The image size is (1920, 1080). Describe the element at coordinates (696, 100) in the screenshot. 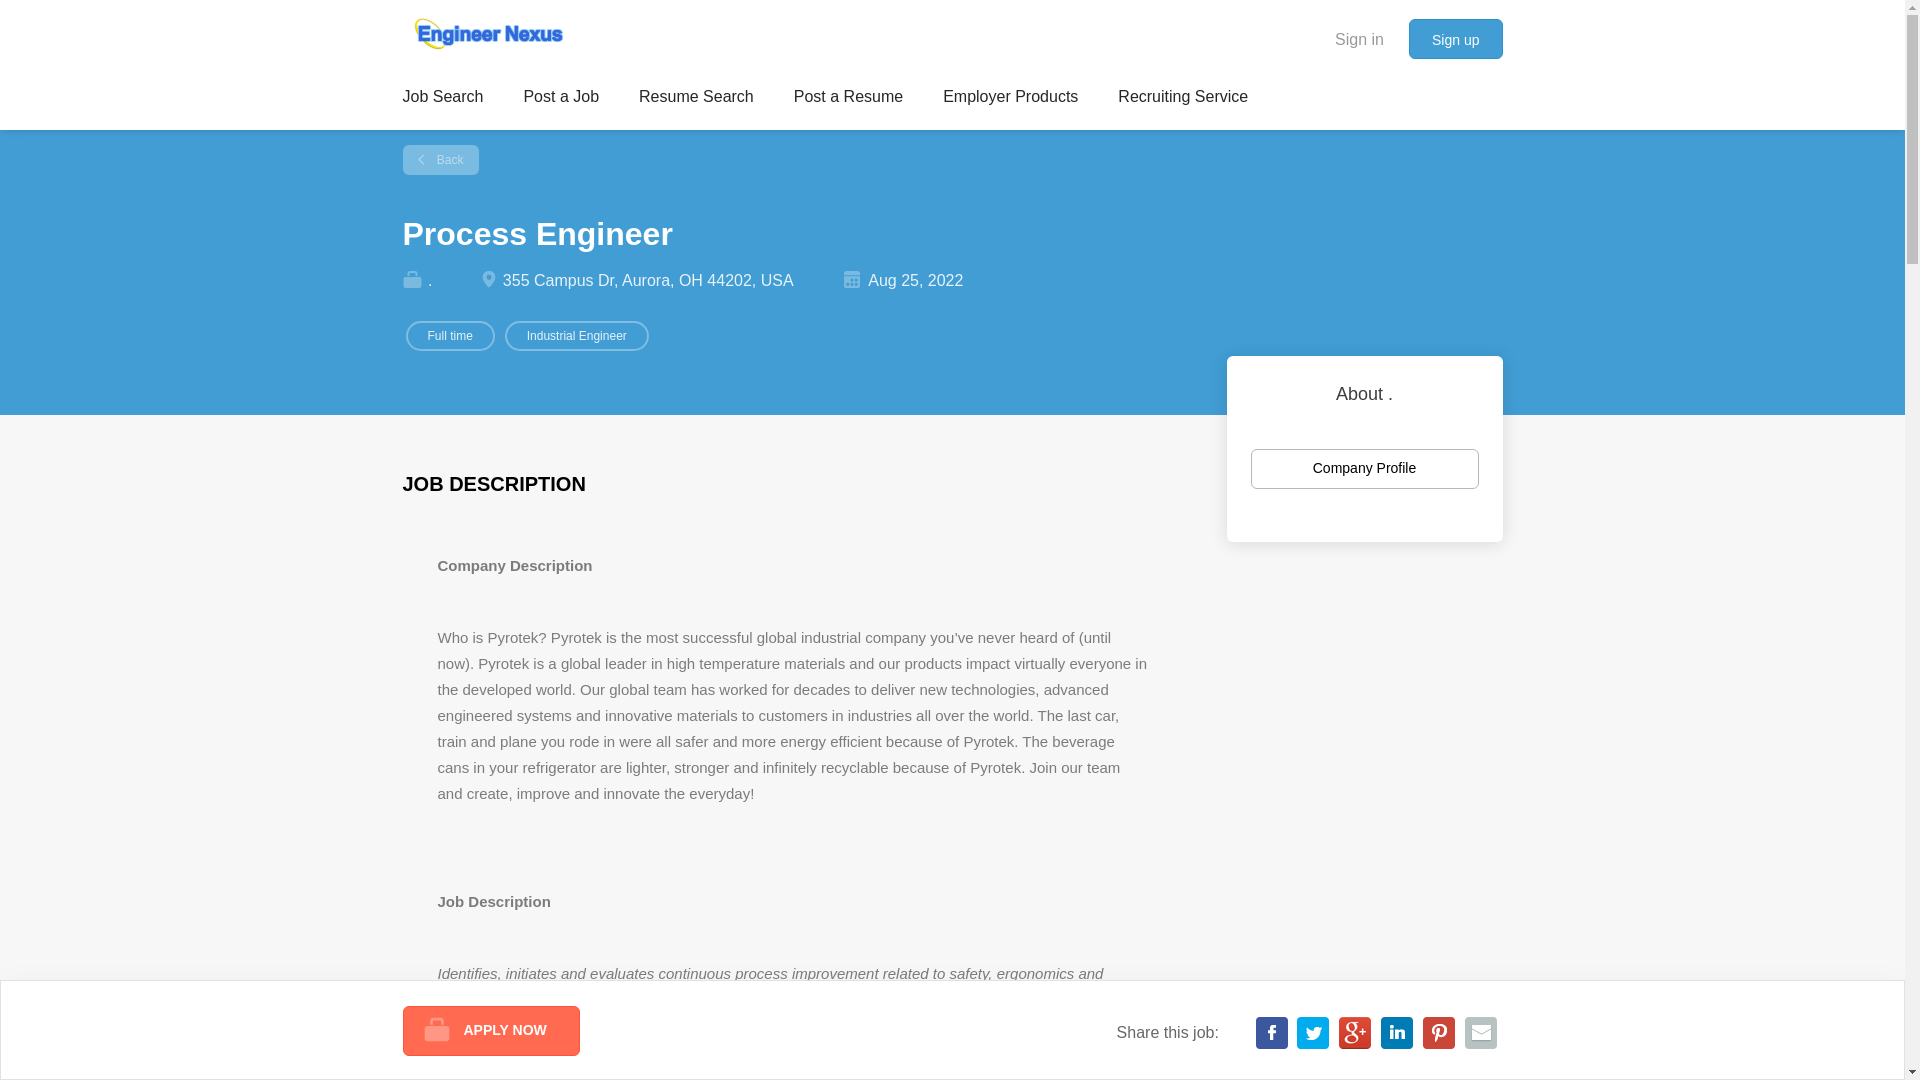

I see `Resume Search` at that location.